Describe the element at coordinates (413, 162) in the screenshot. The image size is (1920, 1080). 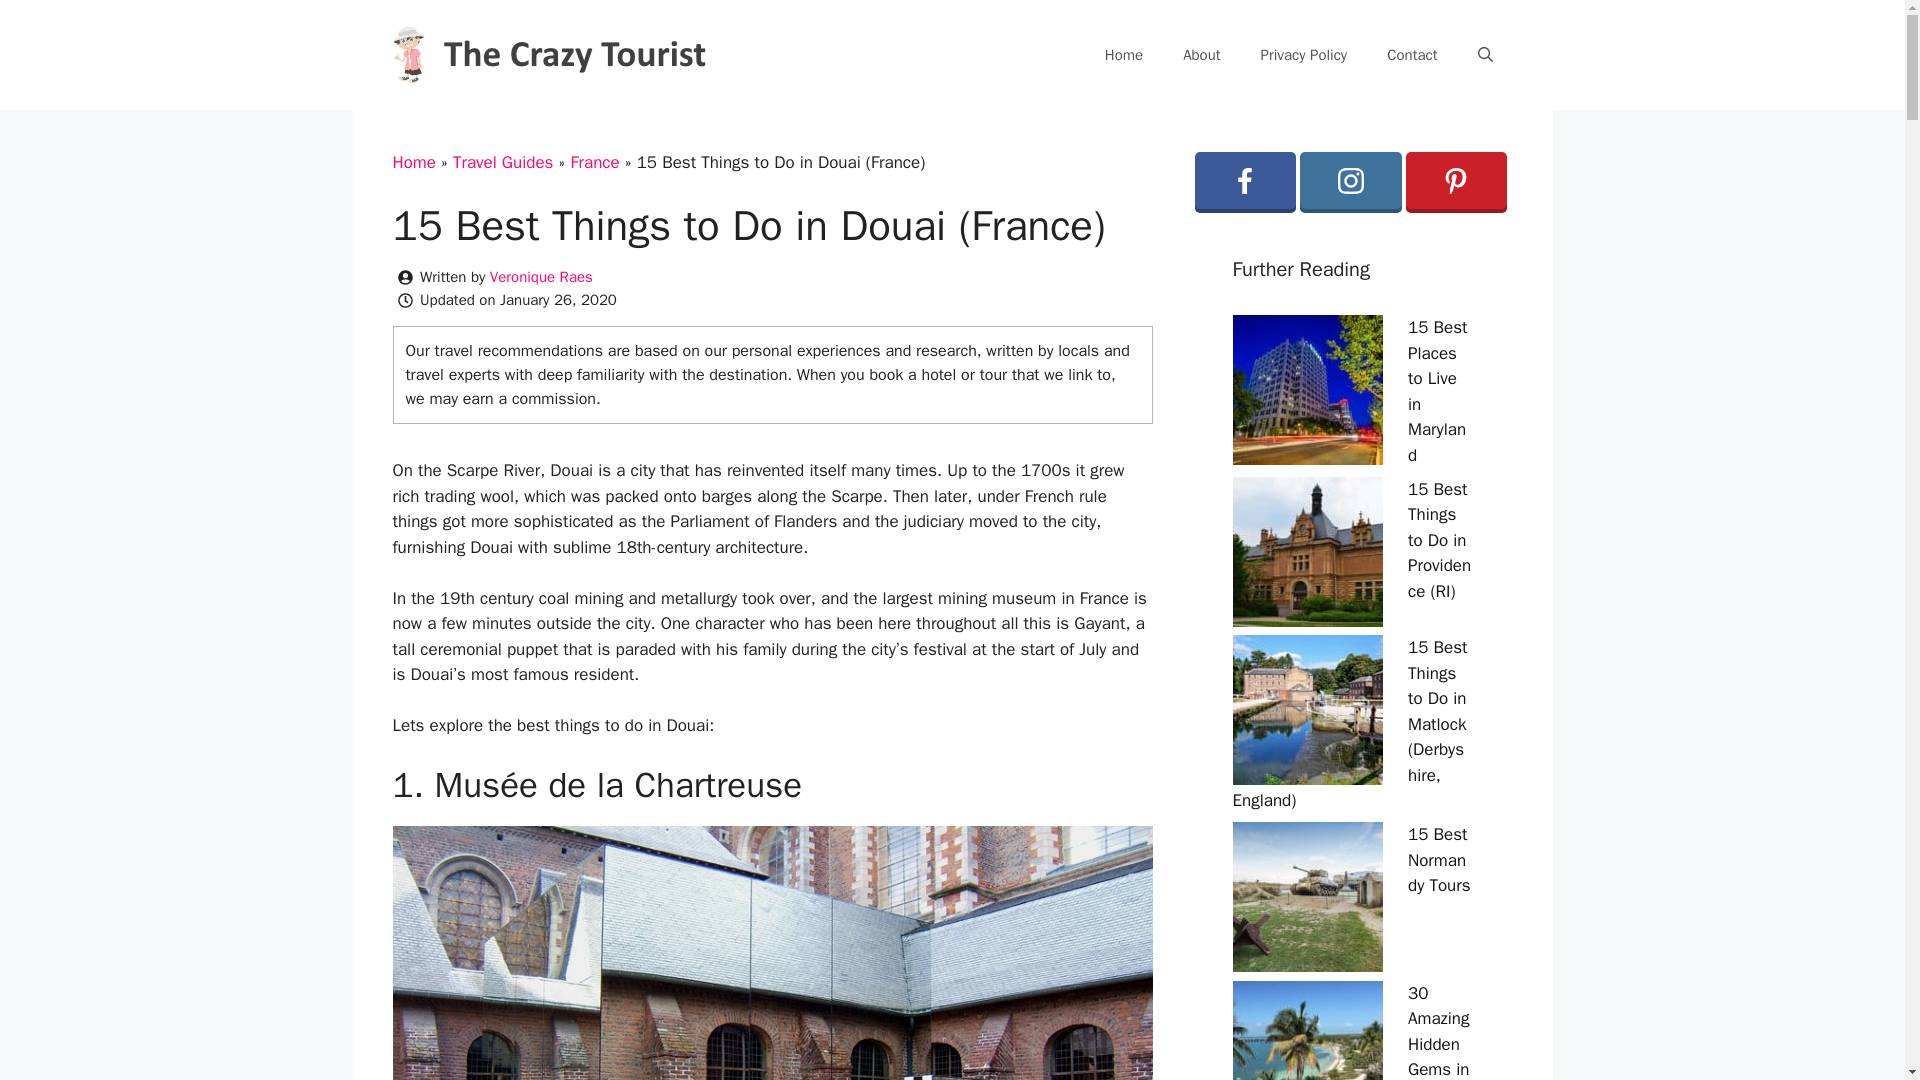
I see `Home` at that location.